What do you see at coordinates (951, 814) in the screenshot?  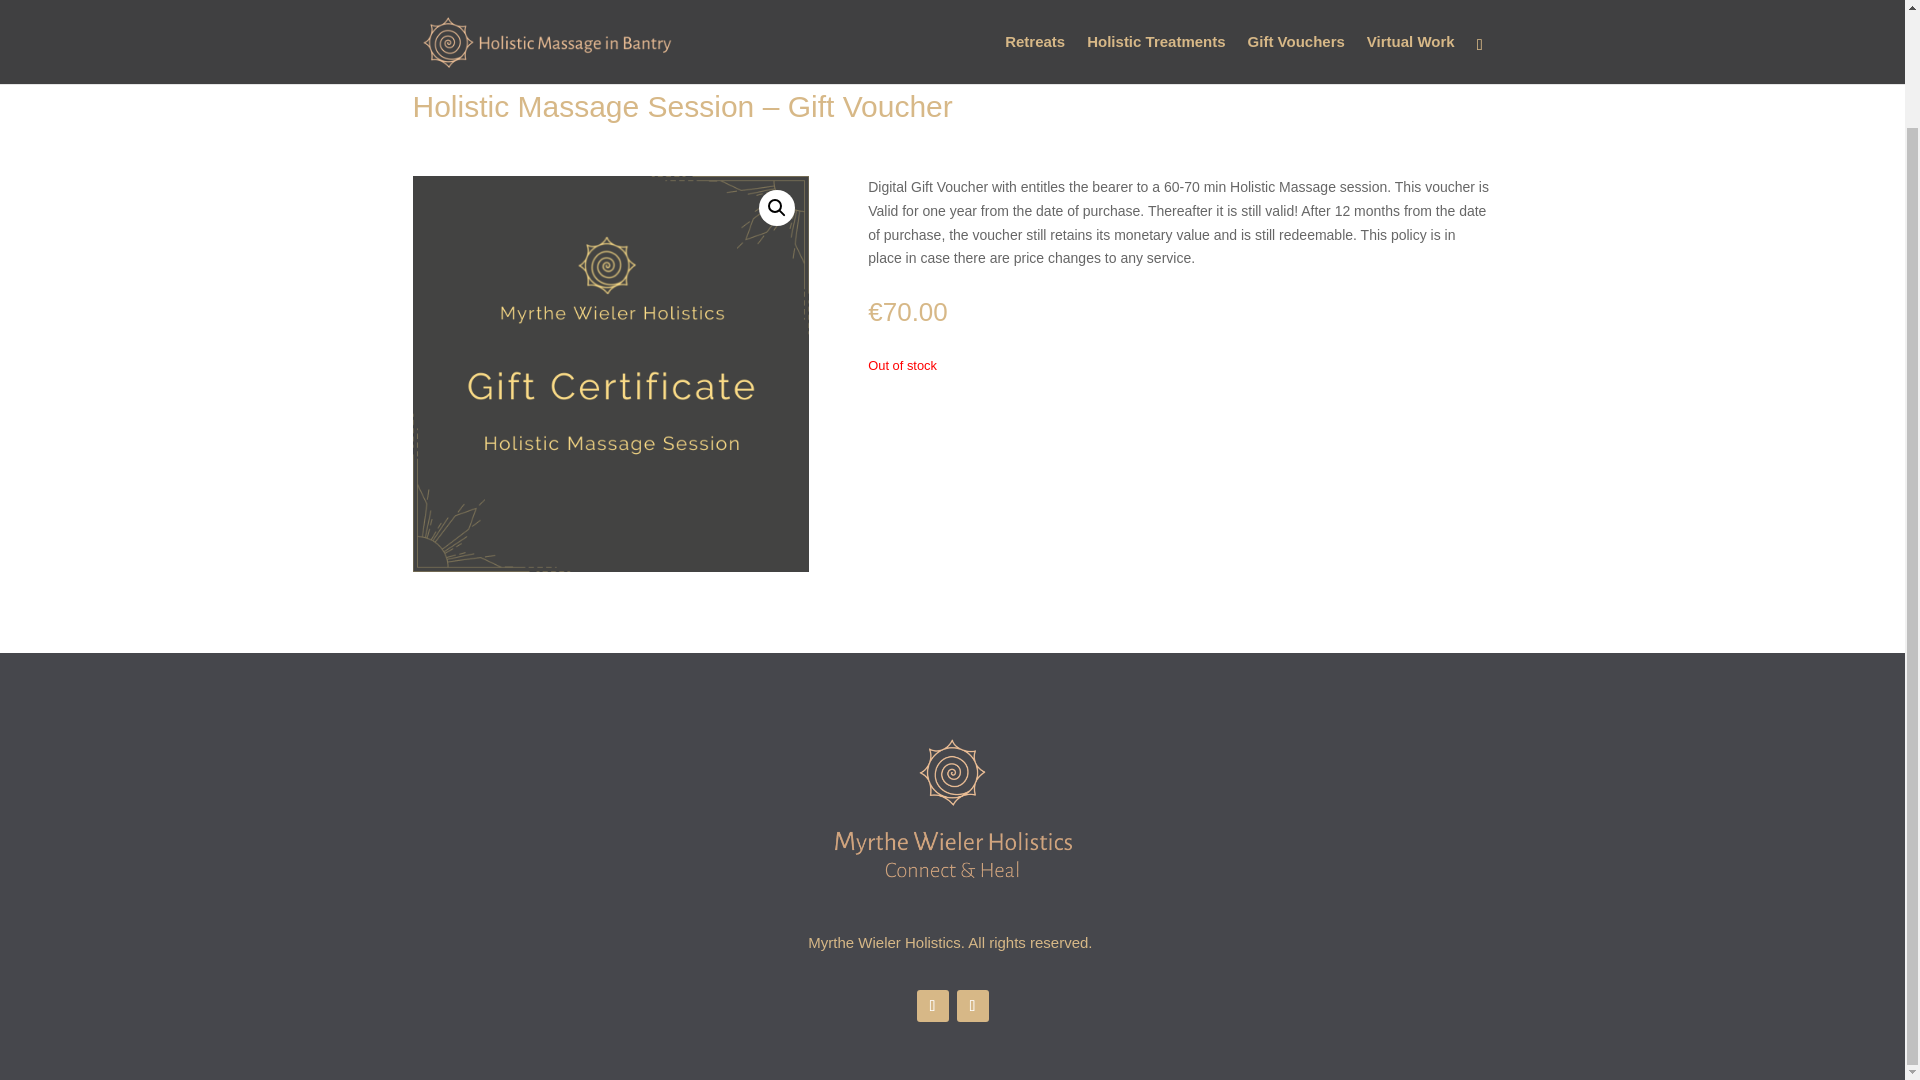 I see `MWHM-Logo-Central` at bounding box center [951, 814].